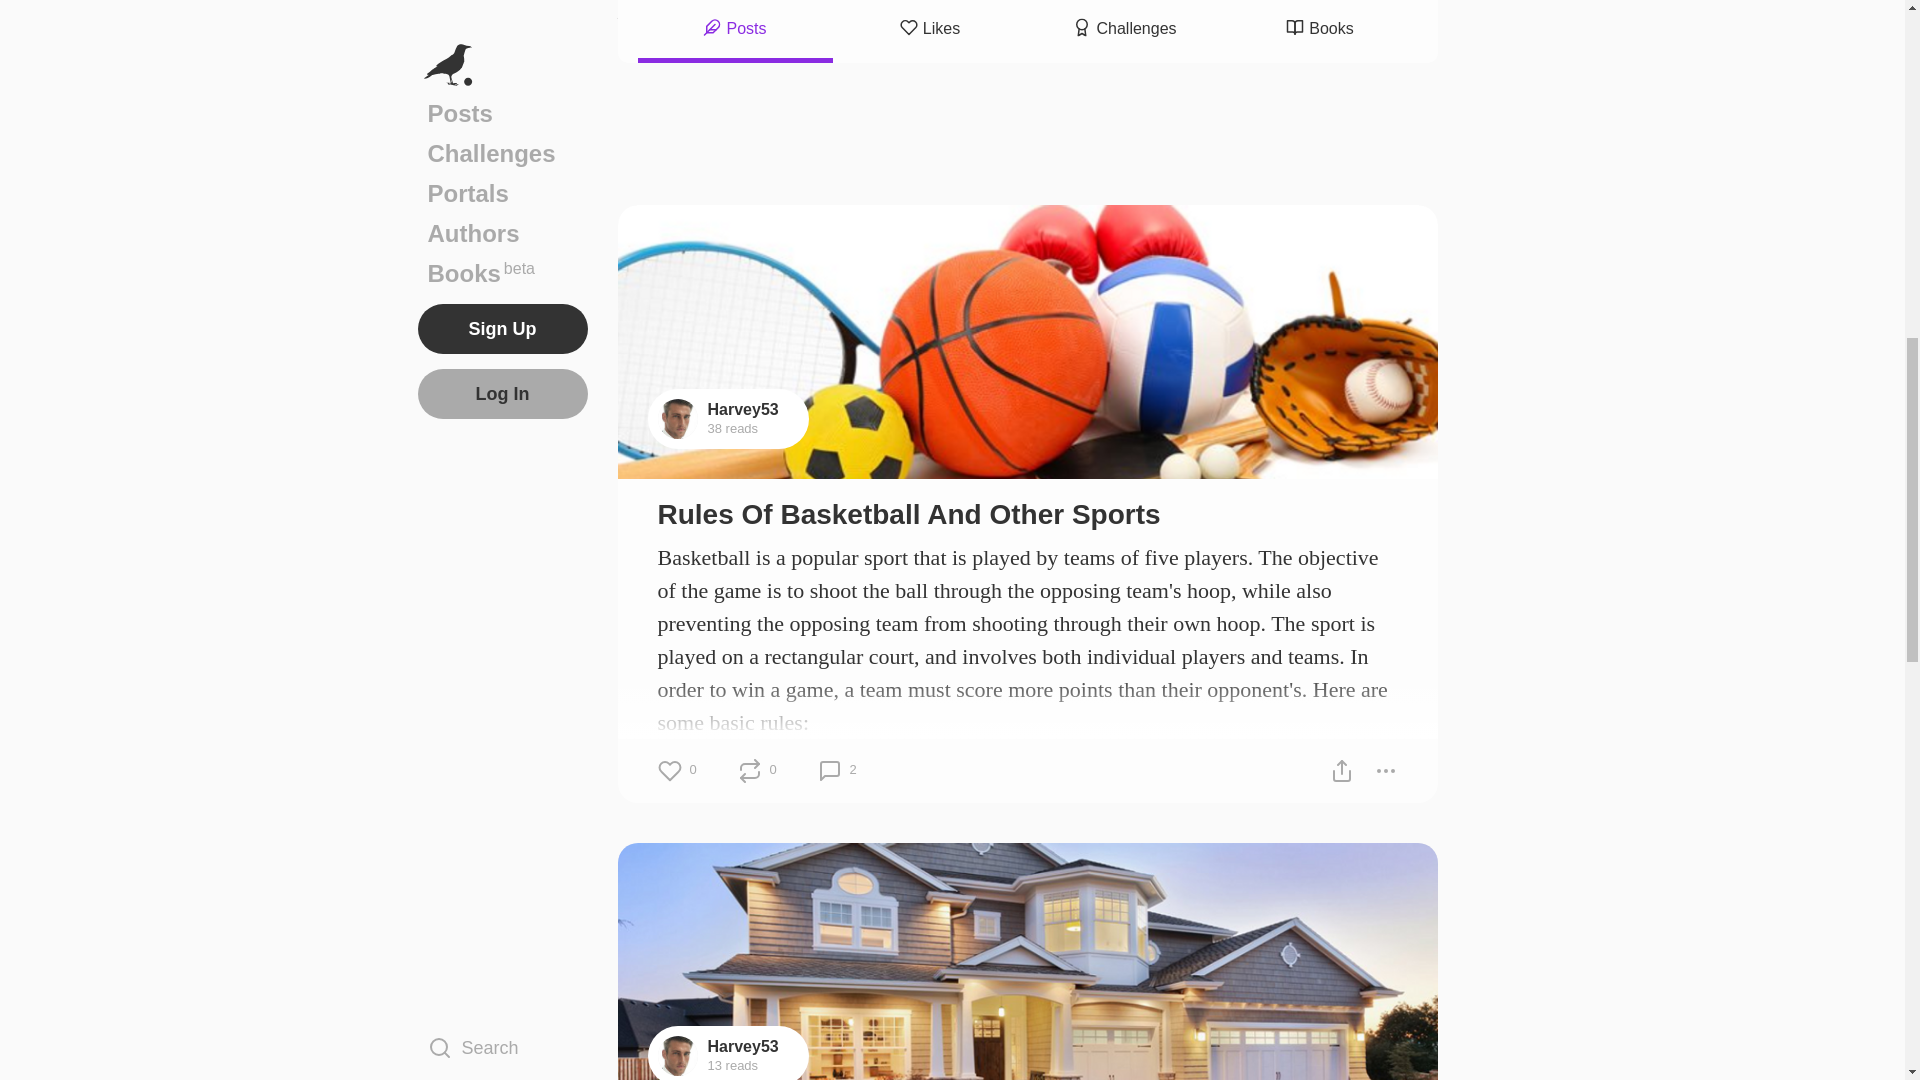  I want to click on Harvey53, so click(744, 1046).